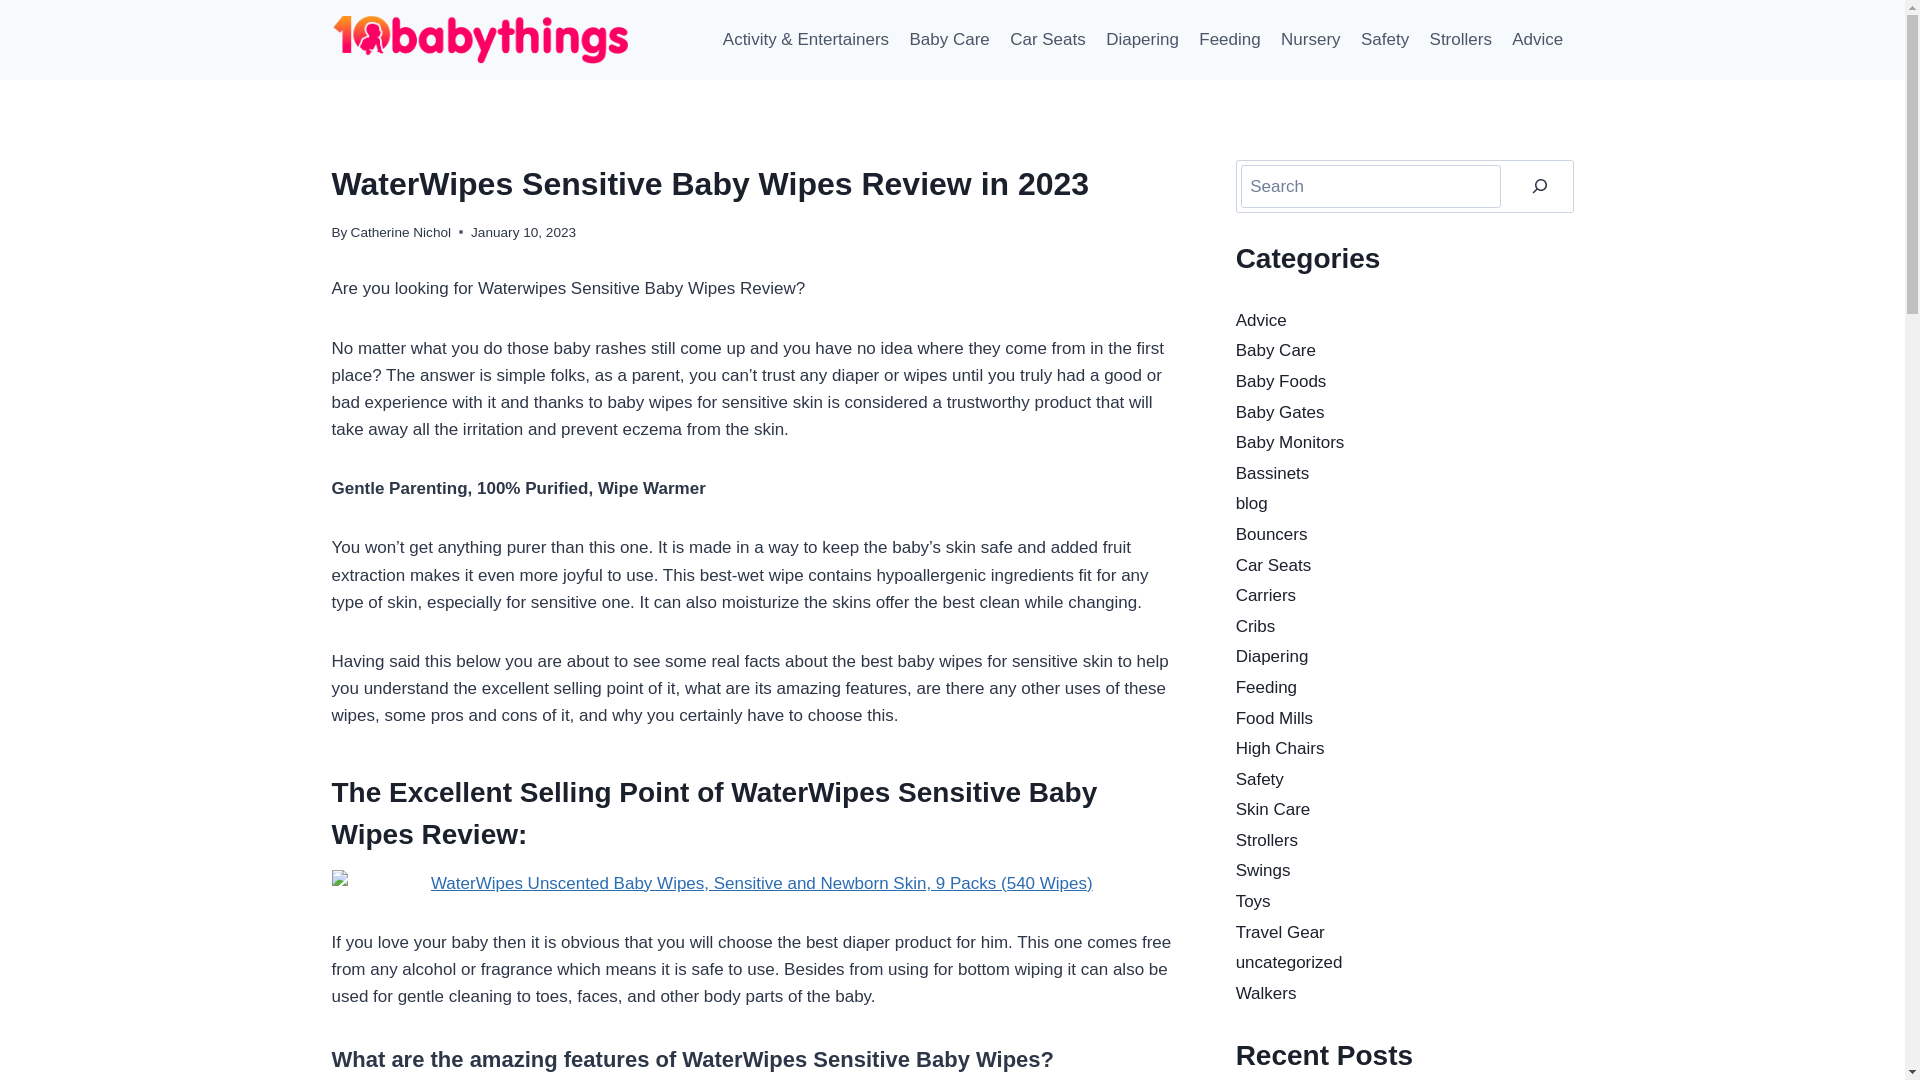 This screenshot has width=1920, height=1080. I want to click on Baby Monitors, so click(1290, 442).